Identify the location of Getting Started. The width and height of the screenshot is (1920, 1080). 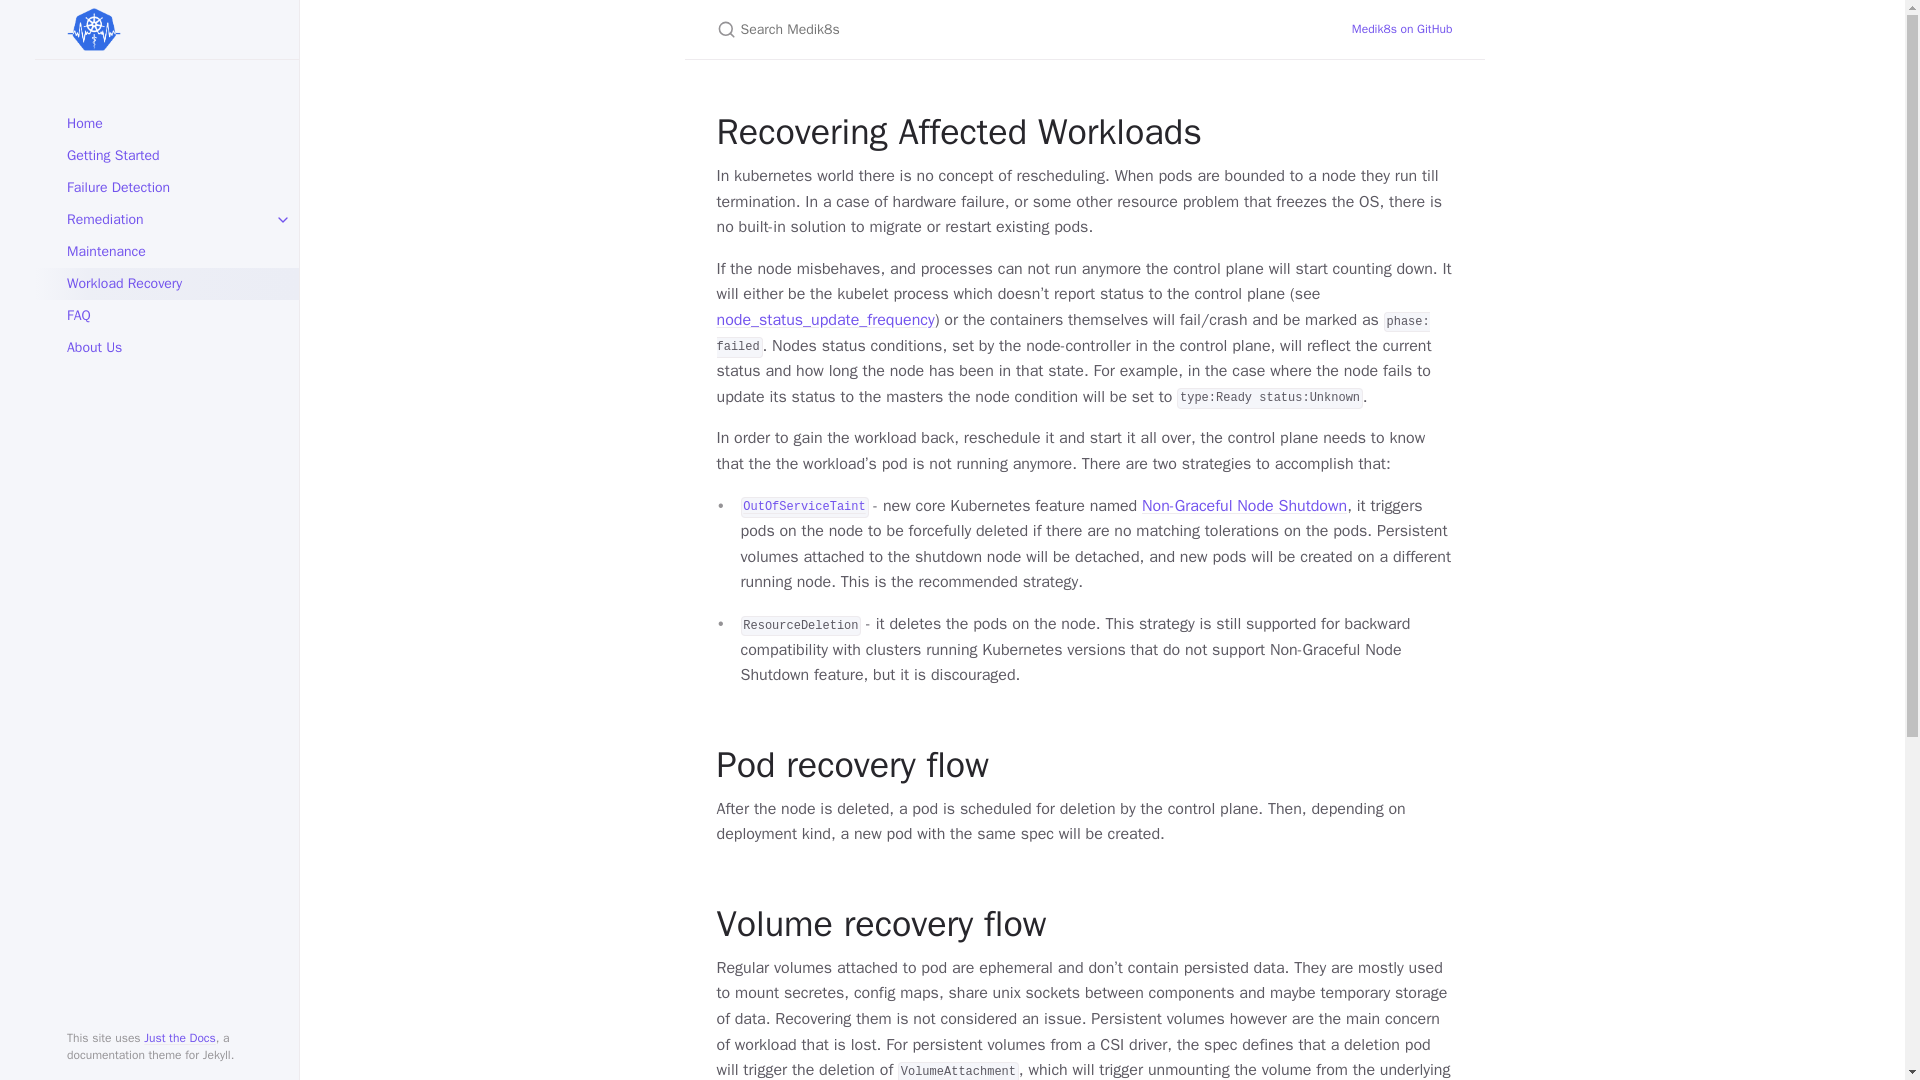
(166, 156).